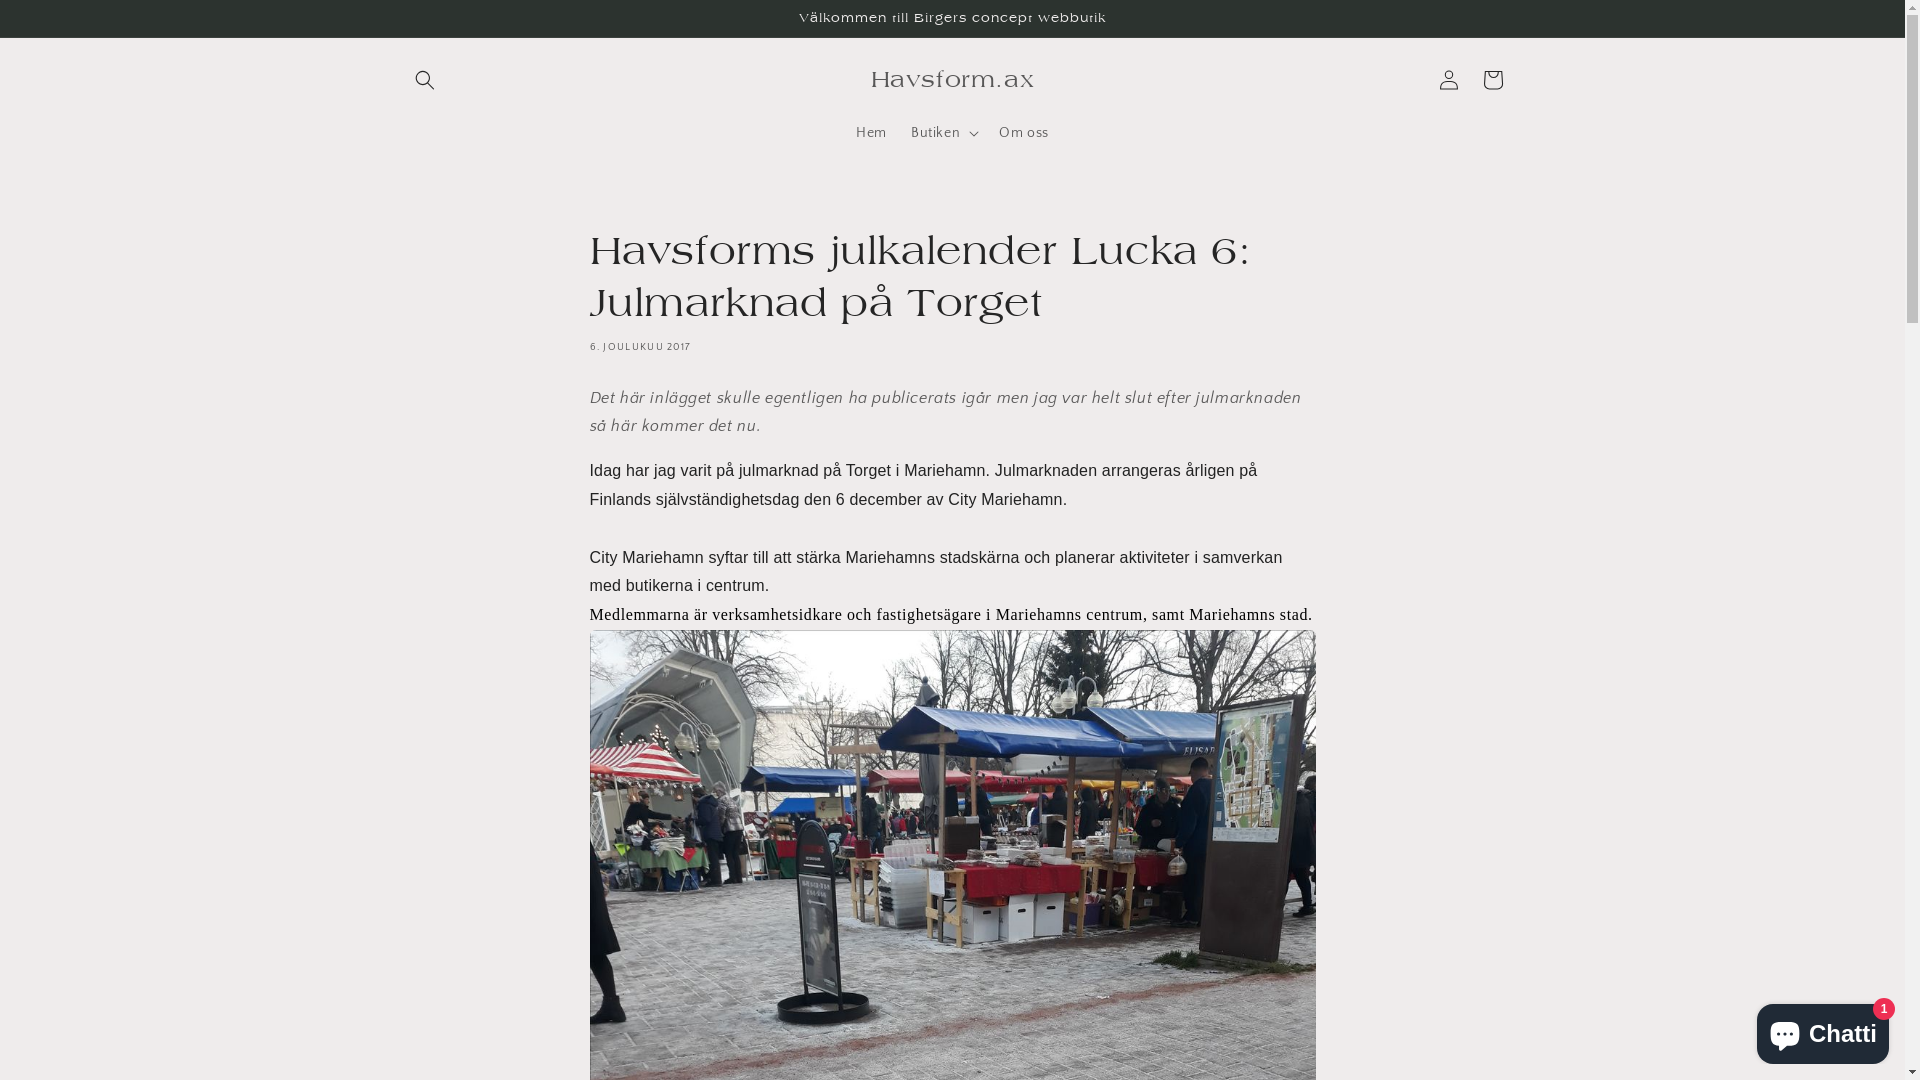  Describe the element at coordinates (872, 133) in the screenshot. I see `Hem` at that location.